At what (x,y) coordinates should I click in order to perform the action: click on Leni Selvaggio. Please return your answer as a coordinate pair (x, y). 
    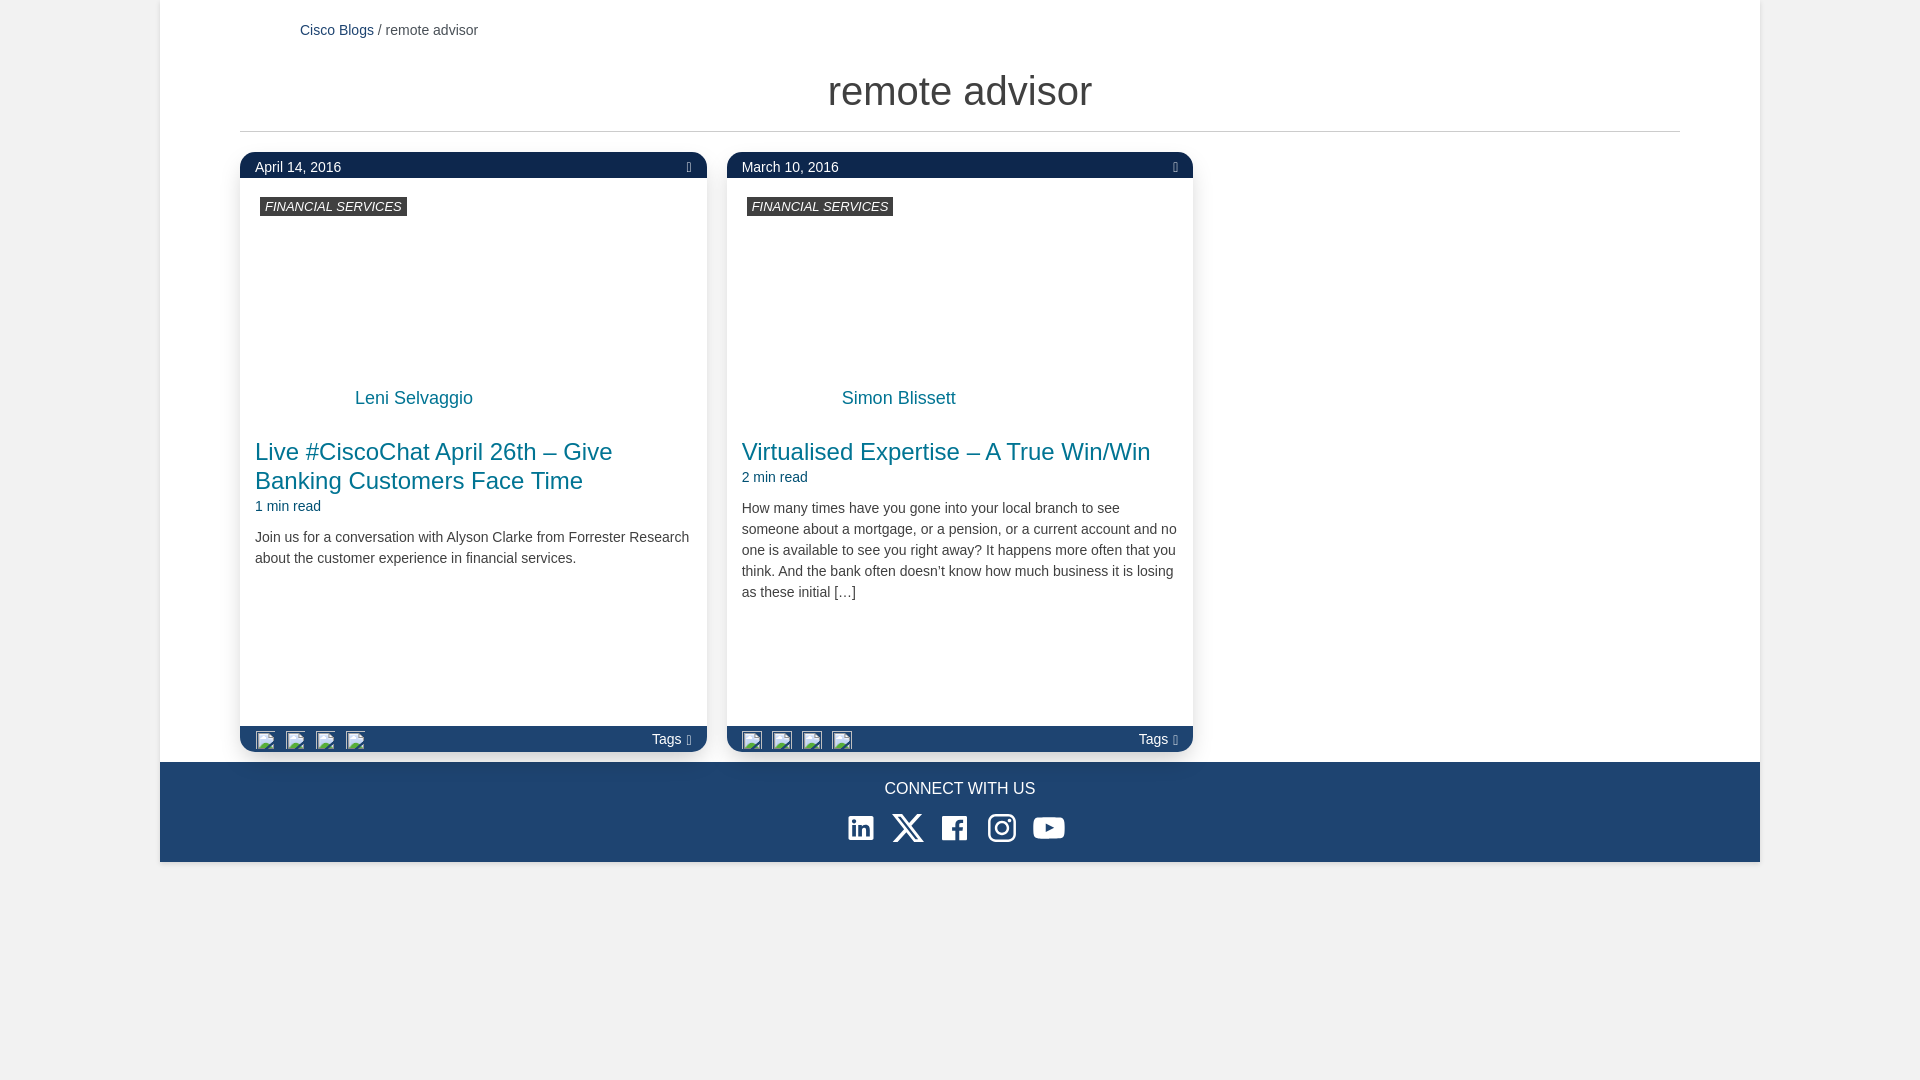
    Looking at the image, I should click on (414, 398).